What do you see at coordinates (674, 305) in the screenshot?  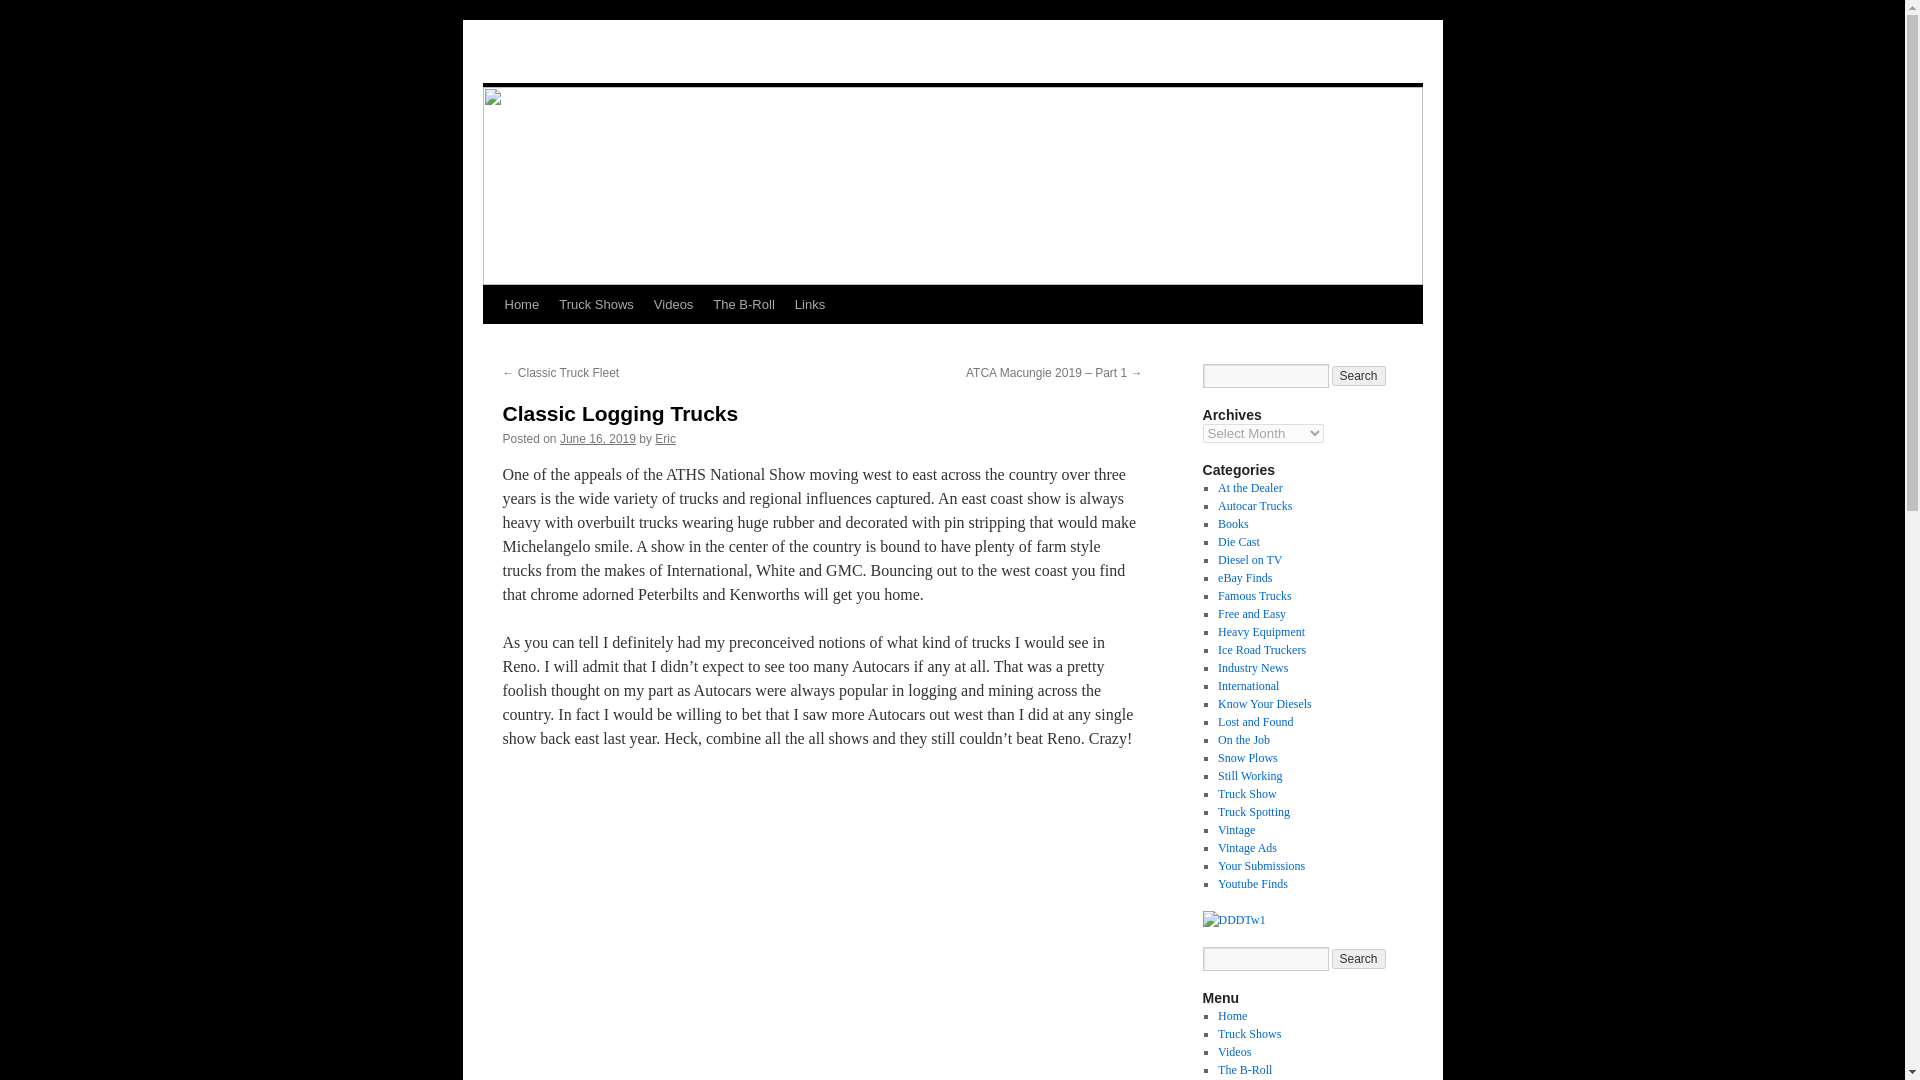 I see `Videos` at bounding box center [674, 305].